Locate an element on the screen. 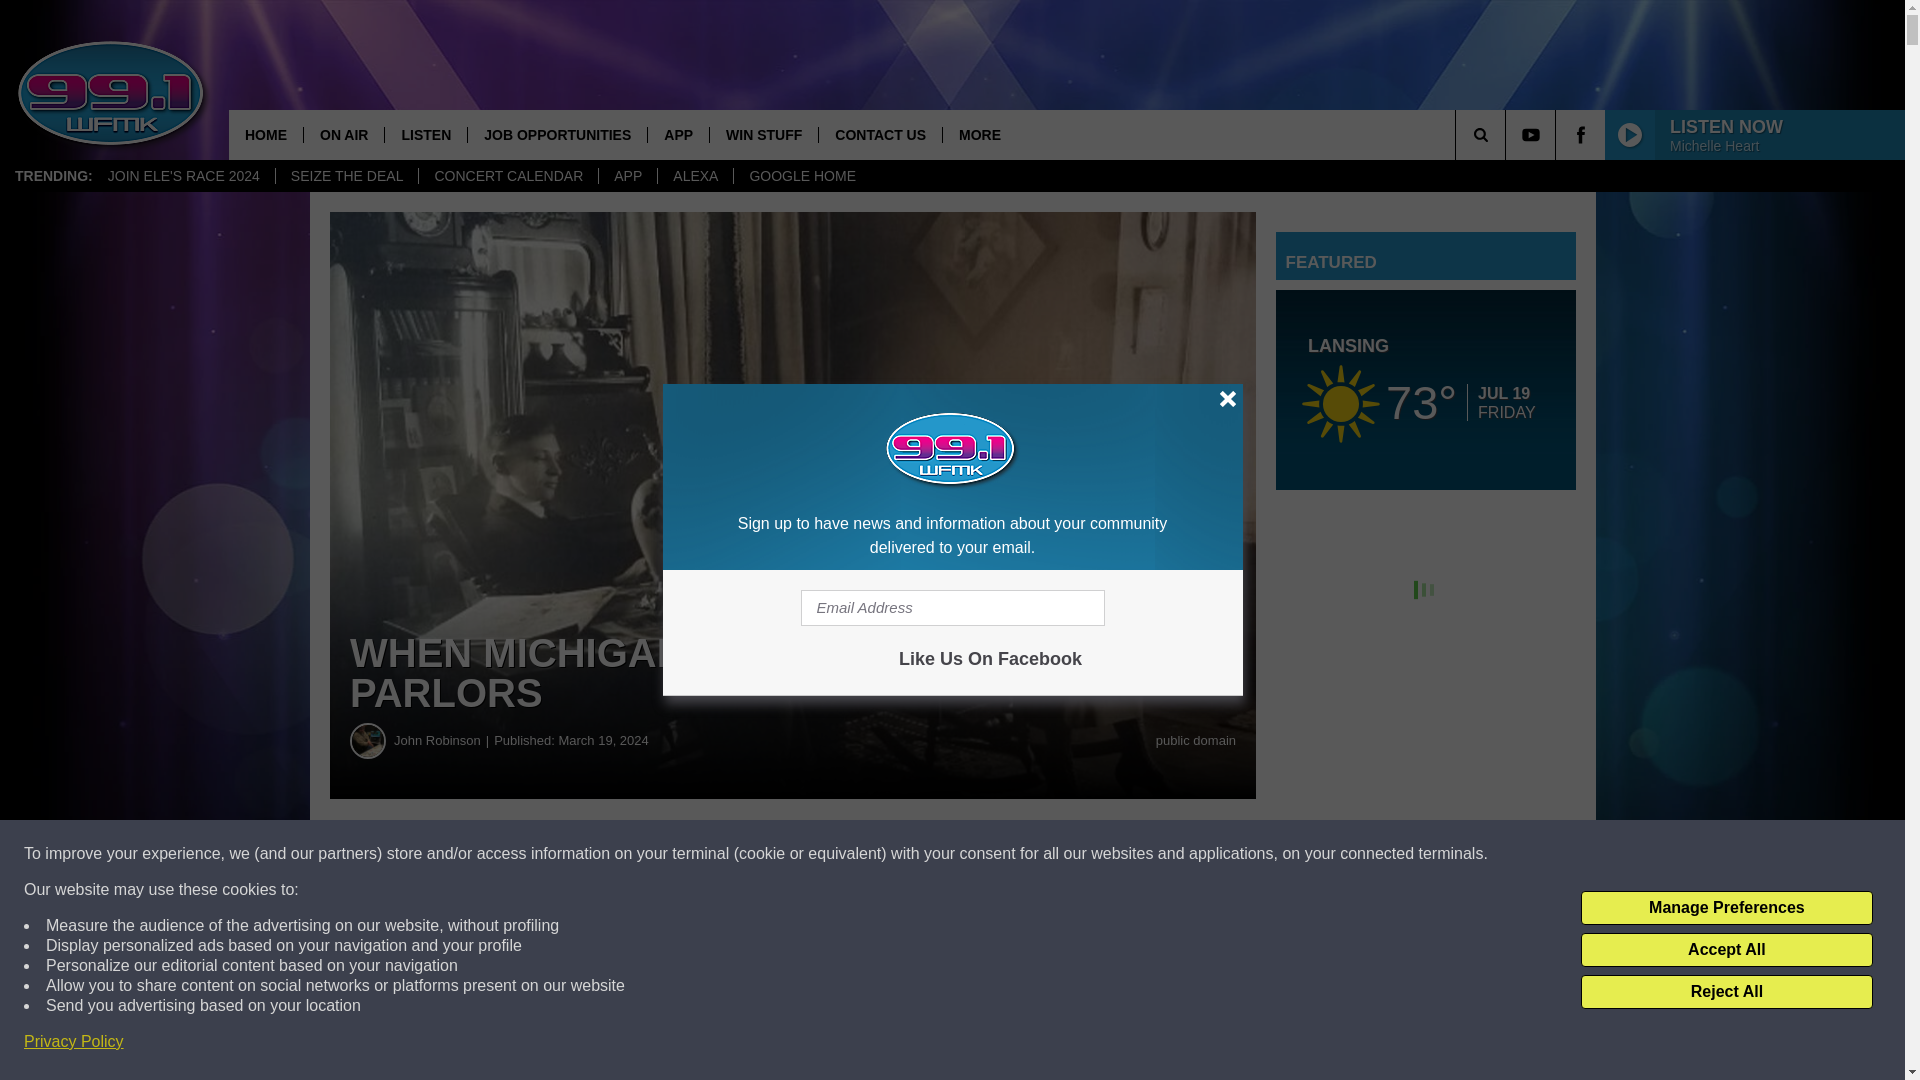 The image size is (1920, 1080). GOOGLE HOME is located at coordinates (802, 176).